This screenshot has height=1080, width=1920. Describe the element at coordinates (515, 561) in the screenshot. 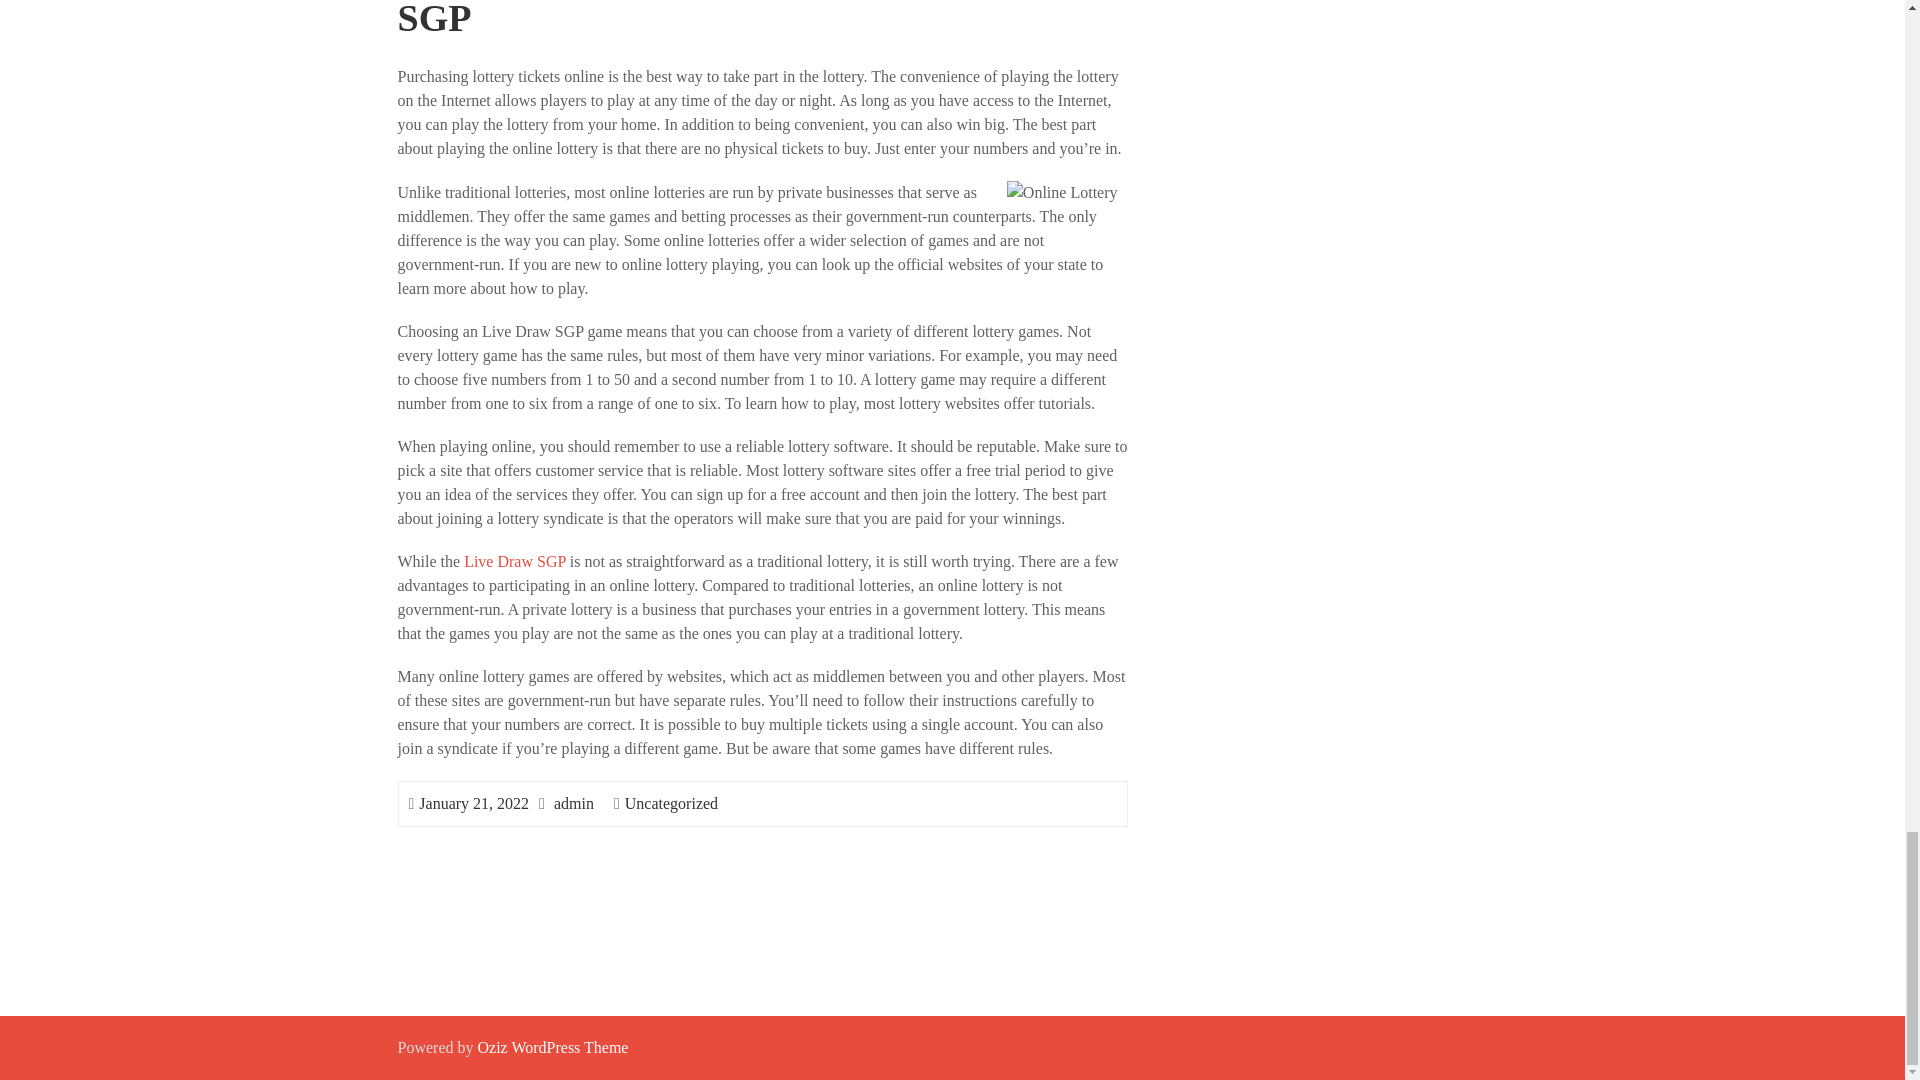

I see `Live Draw SGP` at that location.